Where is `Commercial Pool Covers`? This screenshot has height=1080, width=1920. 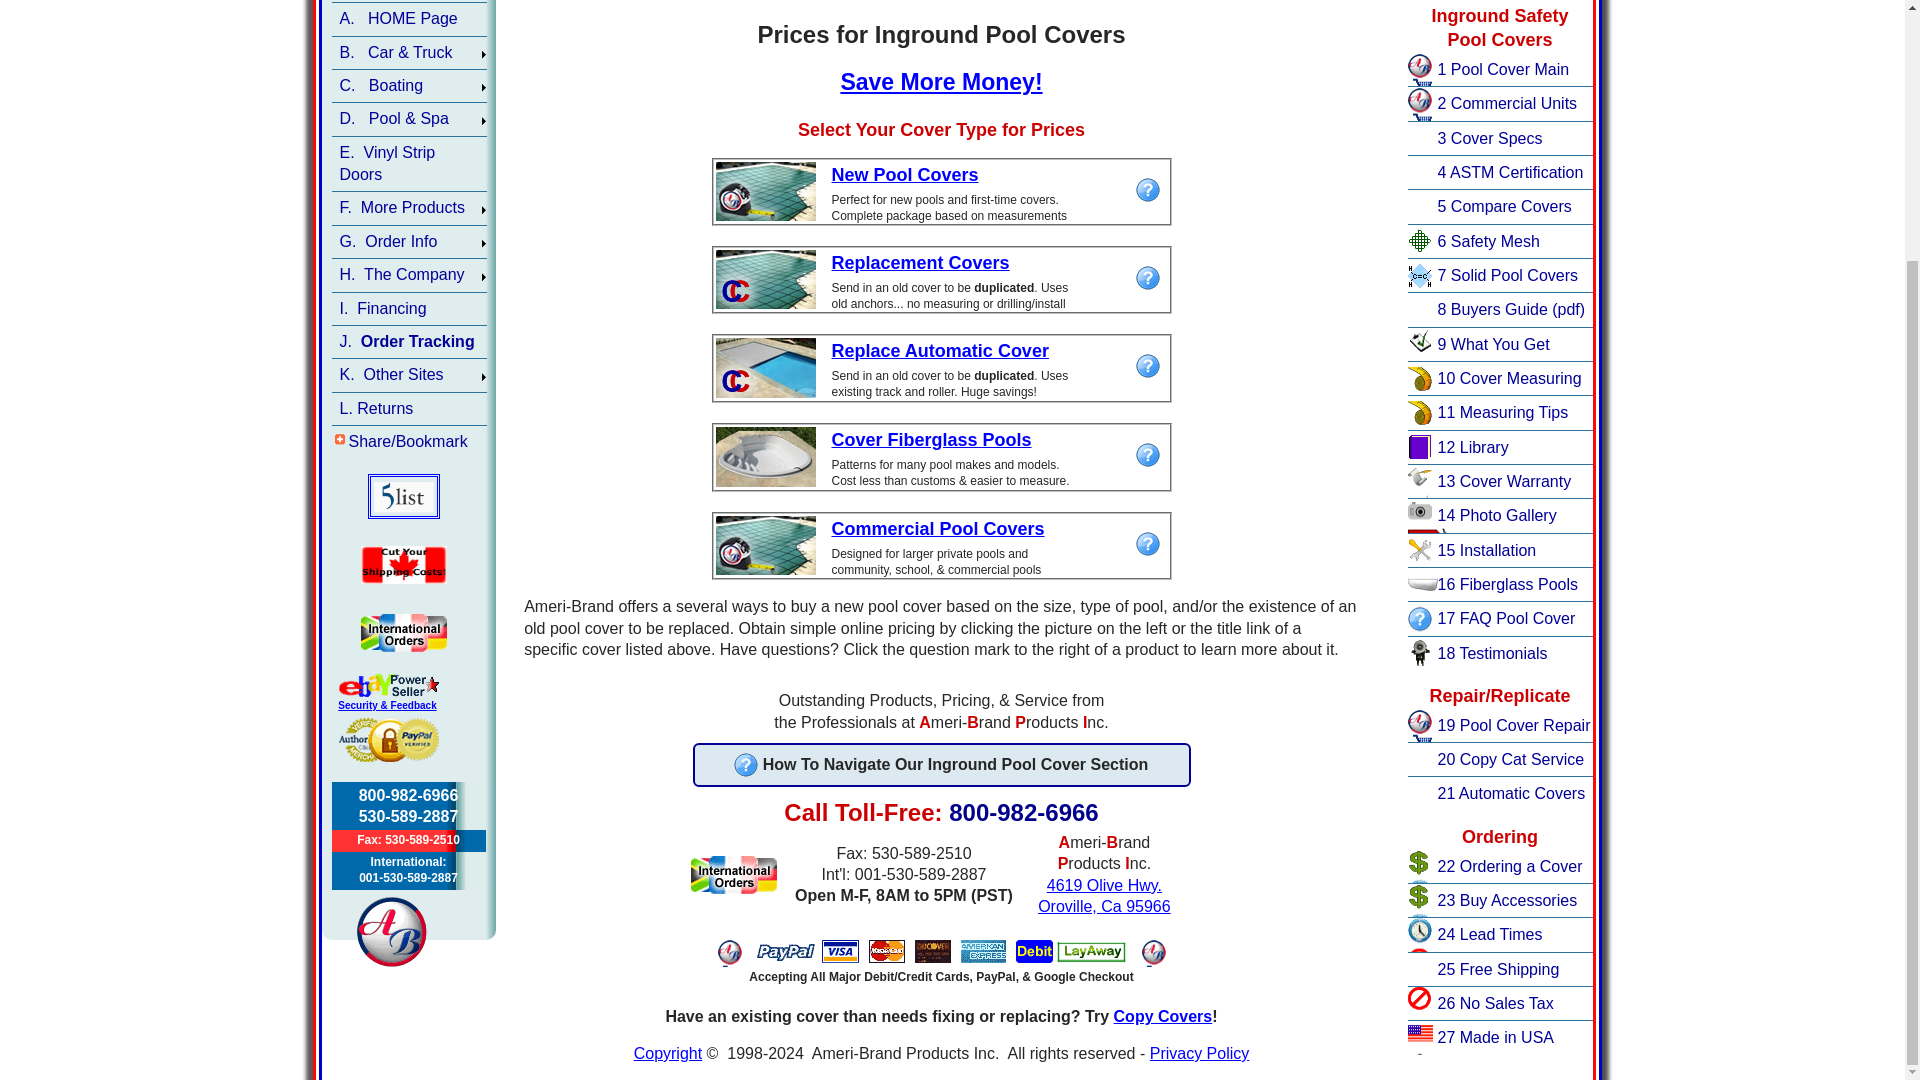
Commercial Pool Covers is located at coordinates (938, 528).